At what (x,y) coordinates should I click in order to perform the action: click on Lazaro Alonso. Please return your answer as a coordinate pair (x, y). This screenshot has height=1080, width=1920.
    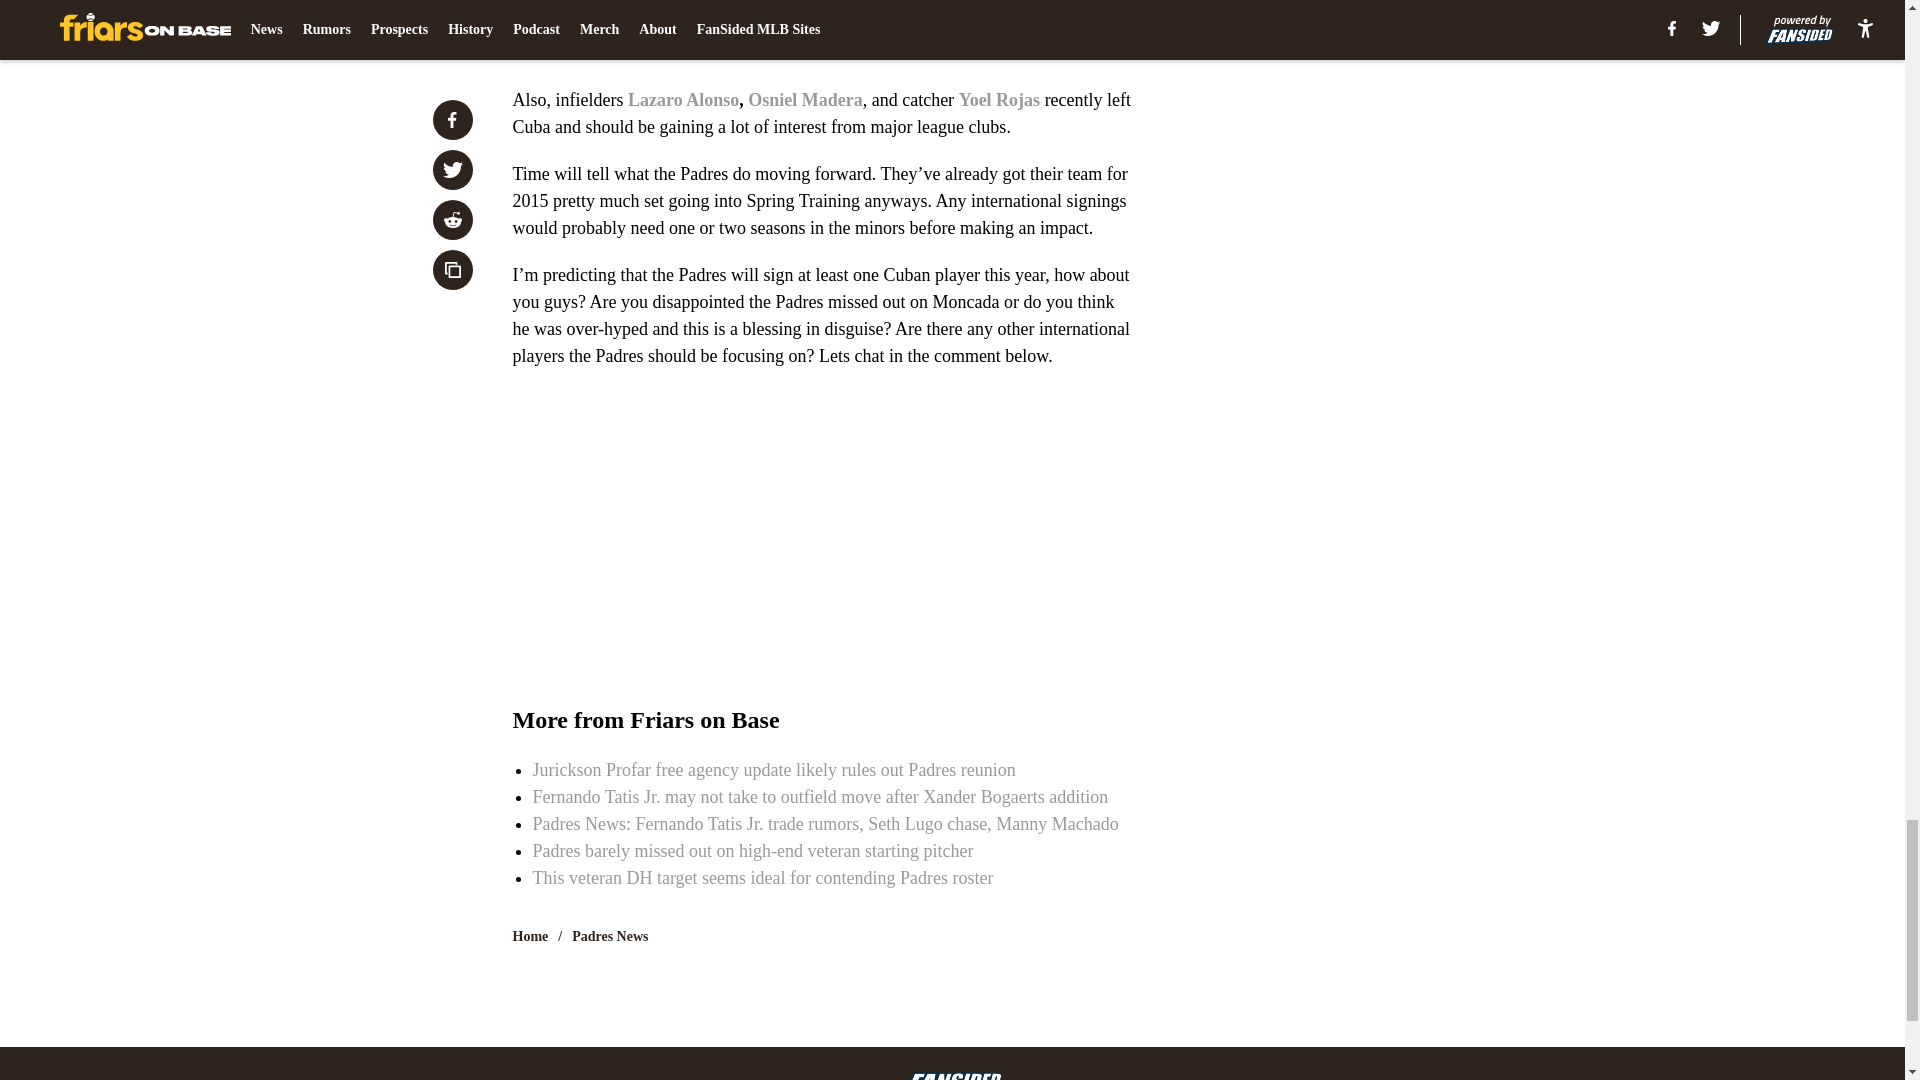
    Looking at the image, I should click on (683, 100).